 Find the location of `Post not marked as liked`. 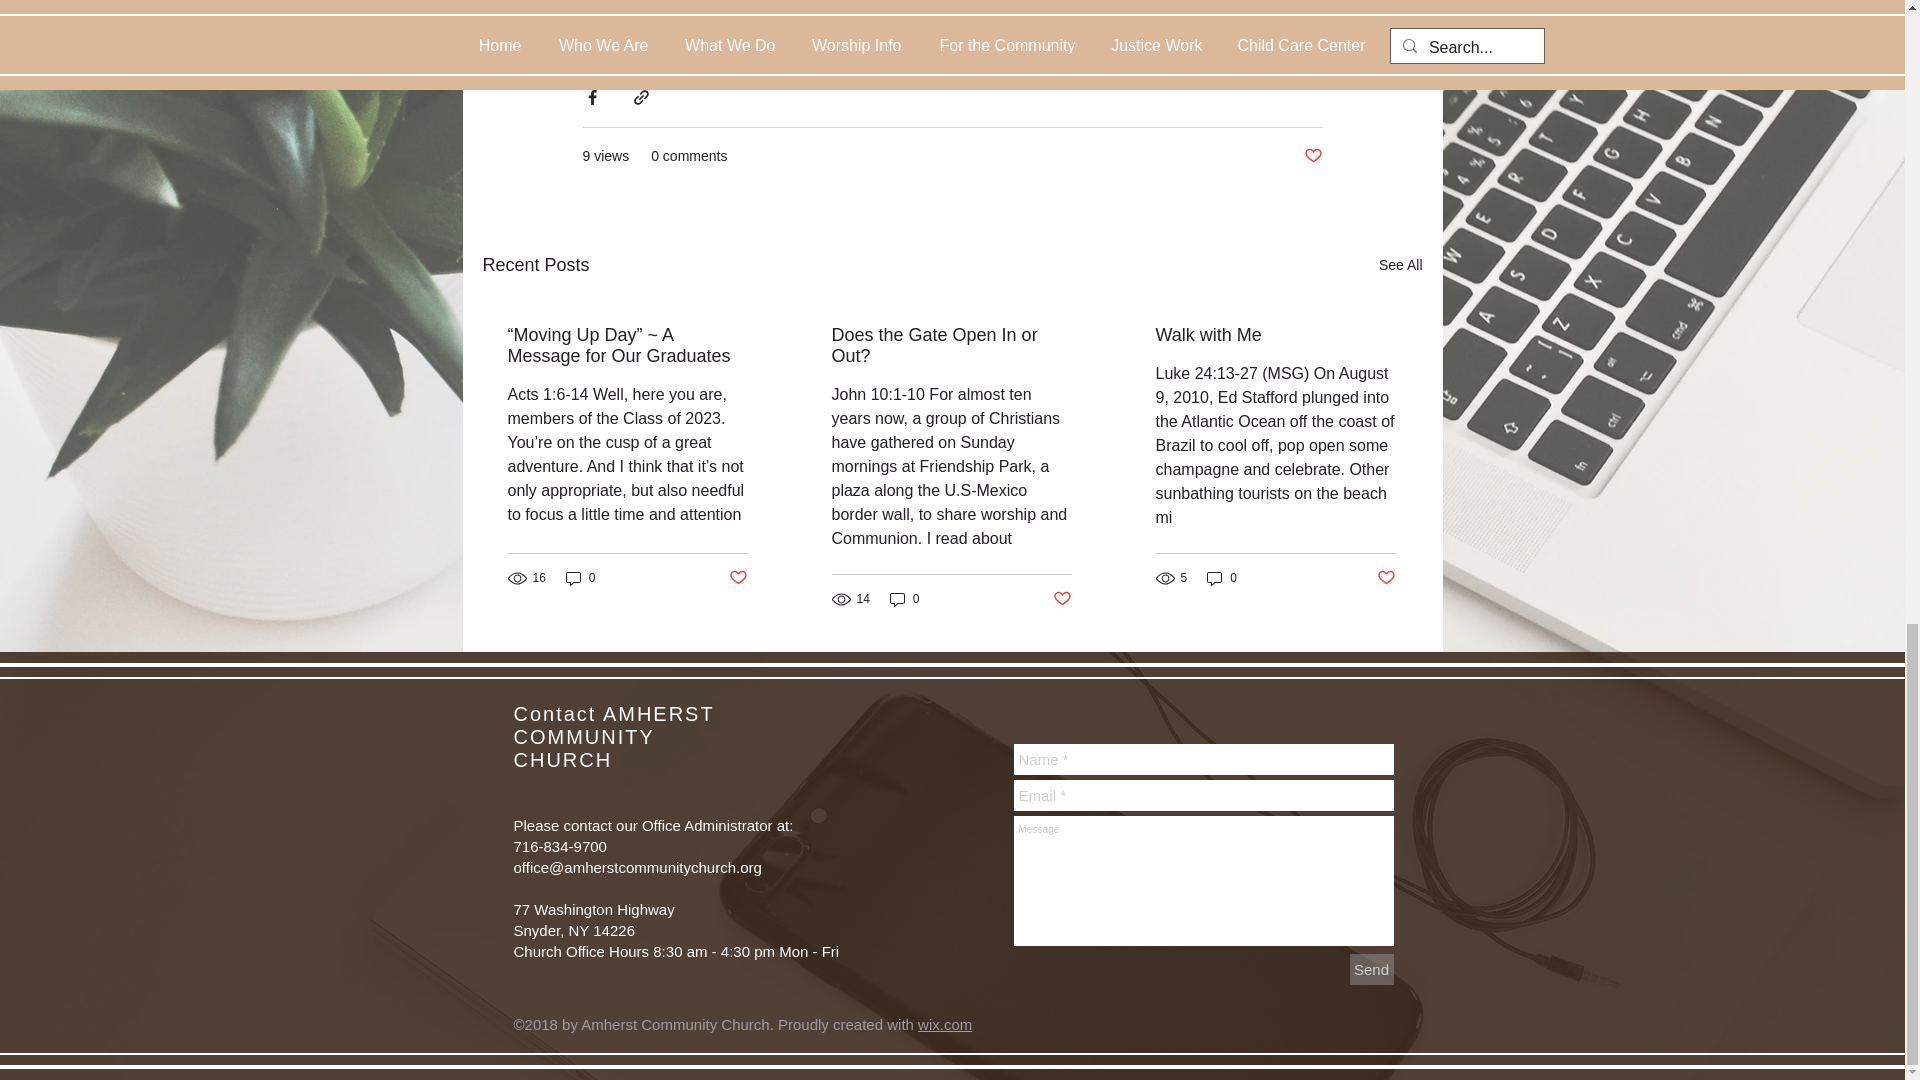

Post not marked as liked is located at coordinates (1312, 156).